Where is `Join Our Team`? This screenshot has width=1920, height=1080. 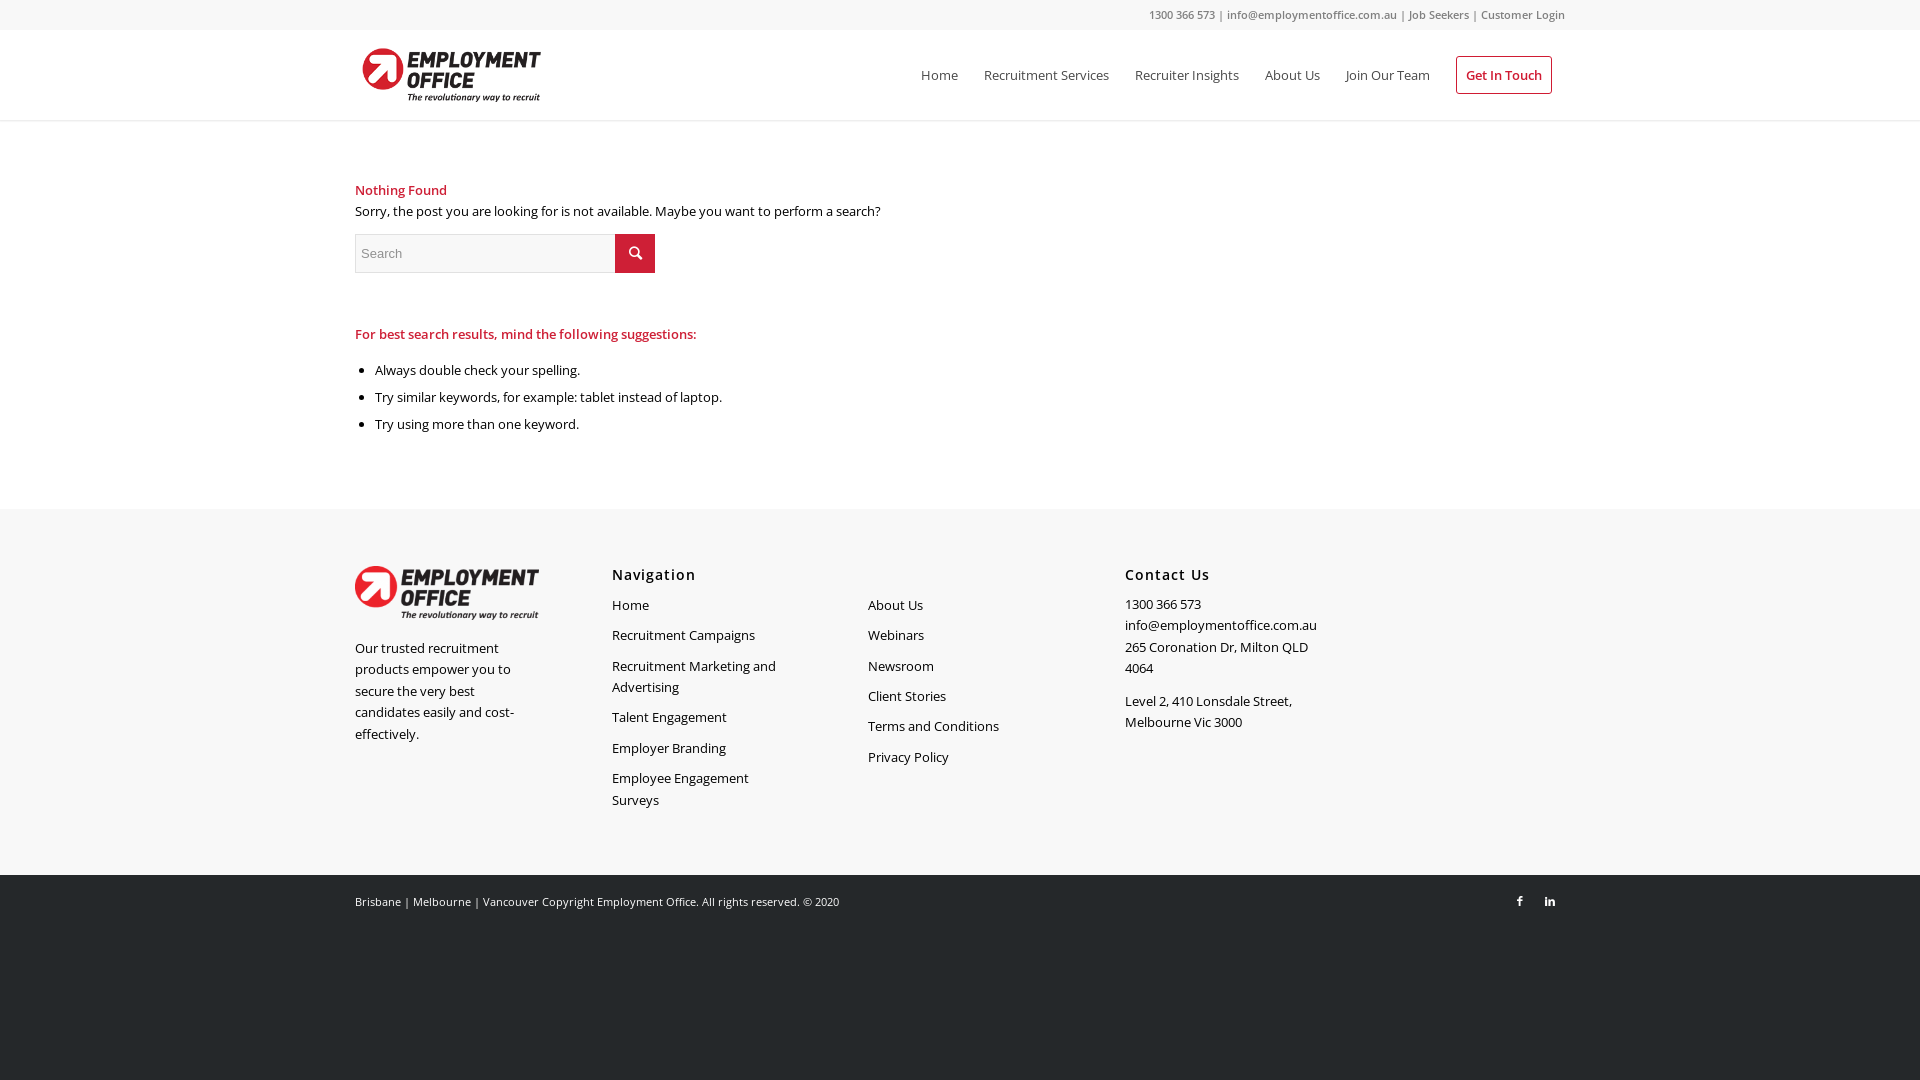
Join Our Team is located at coordinates (1388, 75).